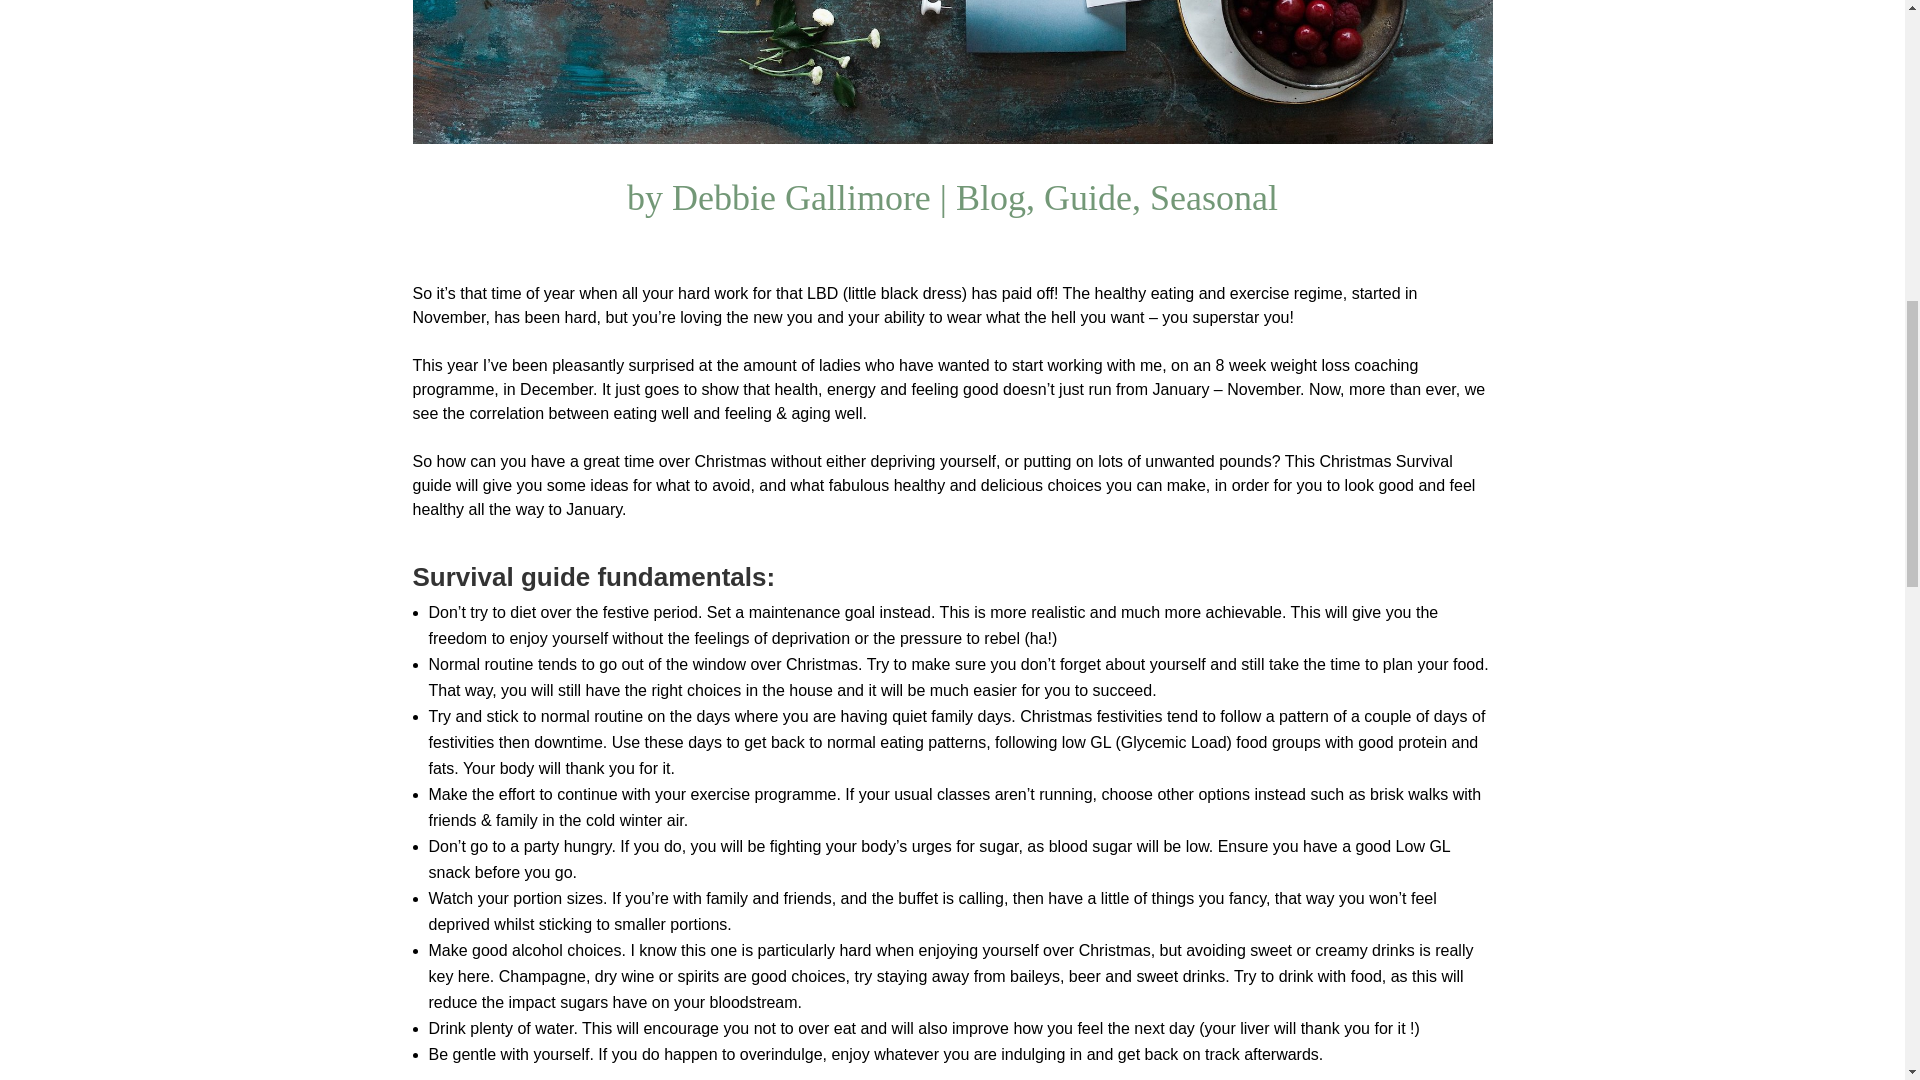 This screenshot has height=1080, width=1920. I want to click on Seasonal, so click(1214, 198).